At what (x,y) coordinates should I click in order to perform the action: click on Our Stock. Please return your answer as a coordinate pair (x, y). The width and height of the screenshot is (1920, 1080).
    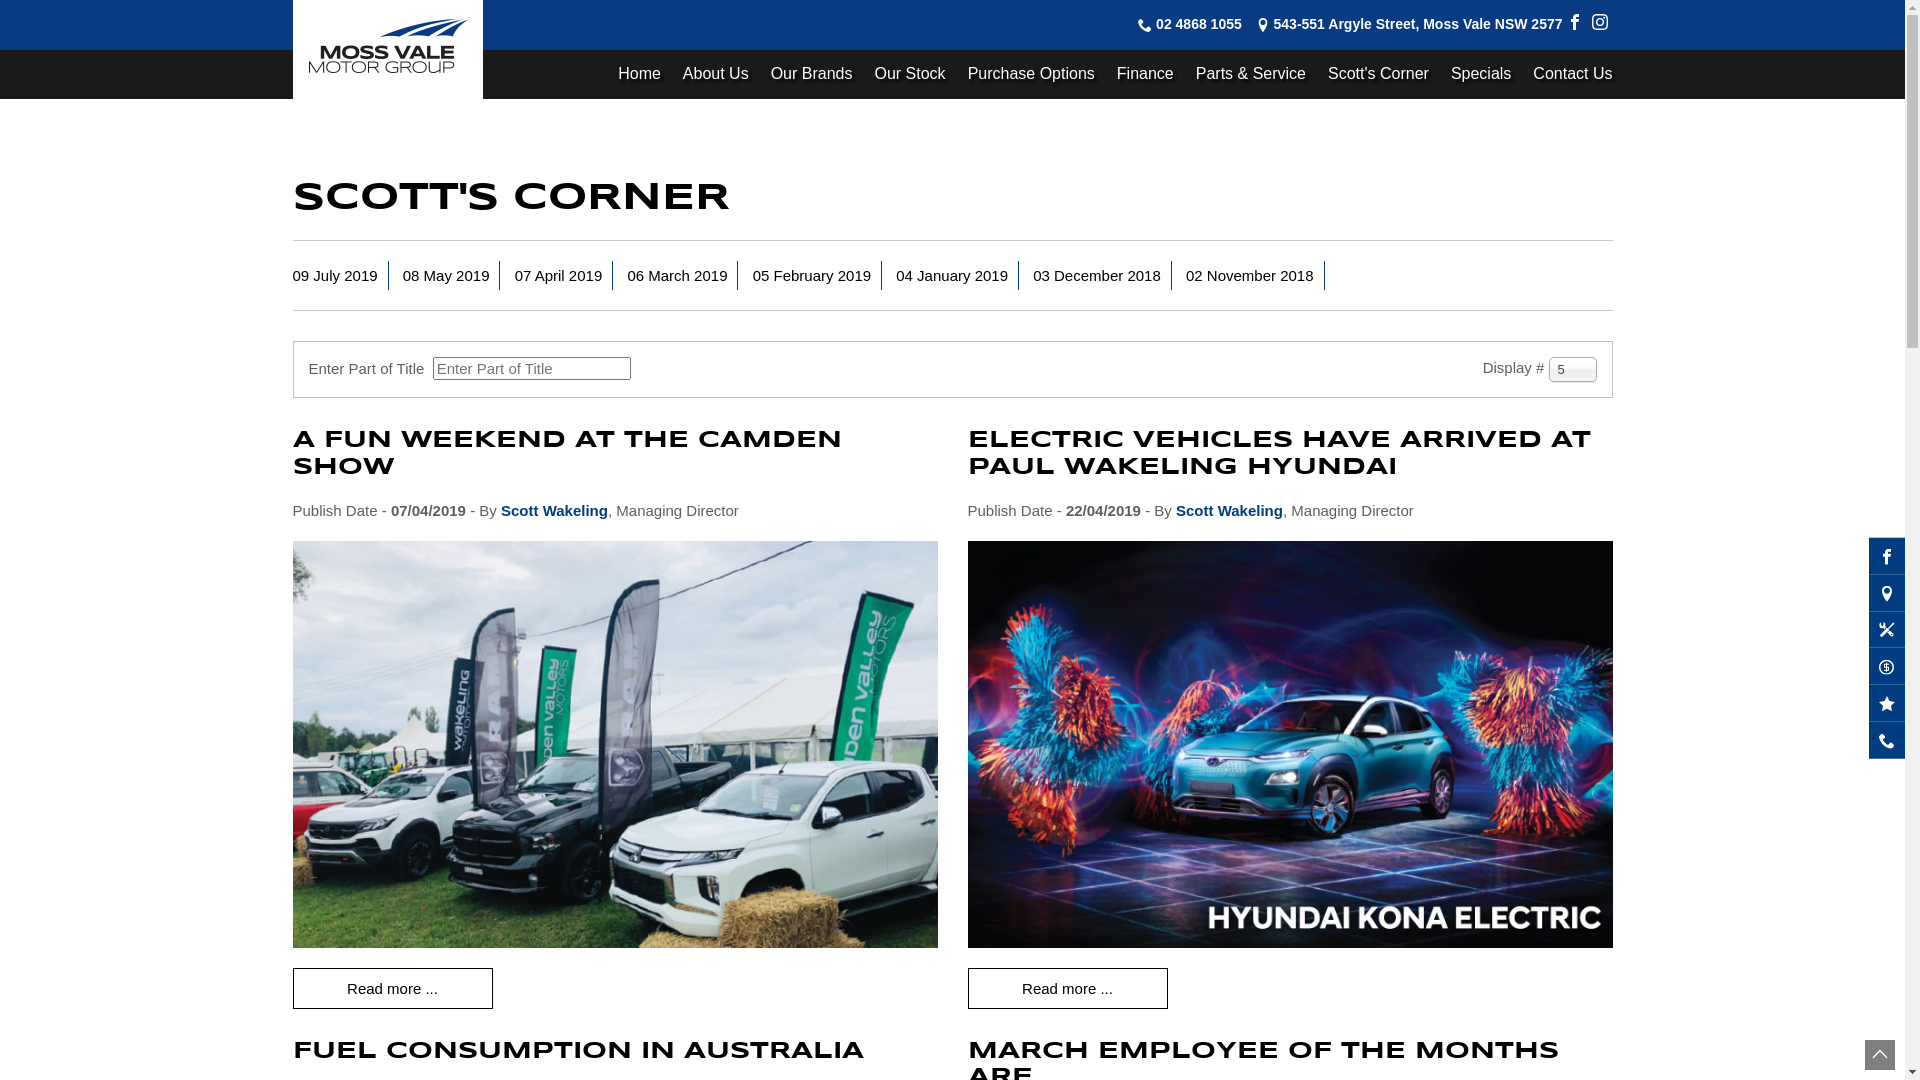
    Looking at the image, I should click on (910, 74).